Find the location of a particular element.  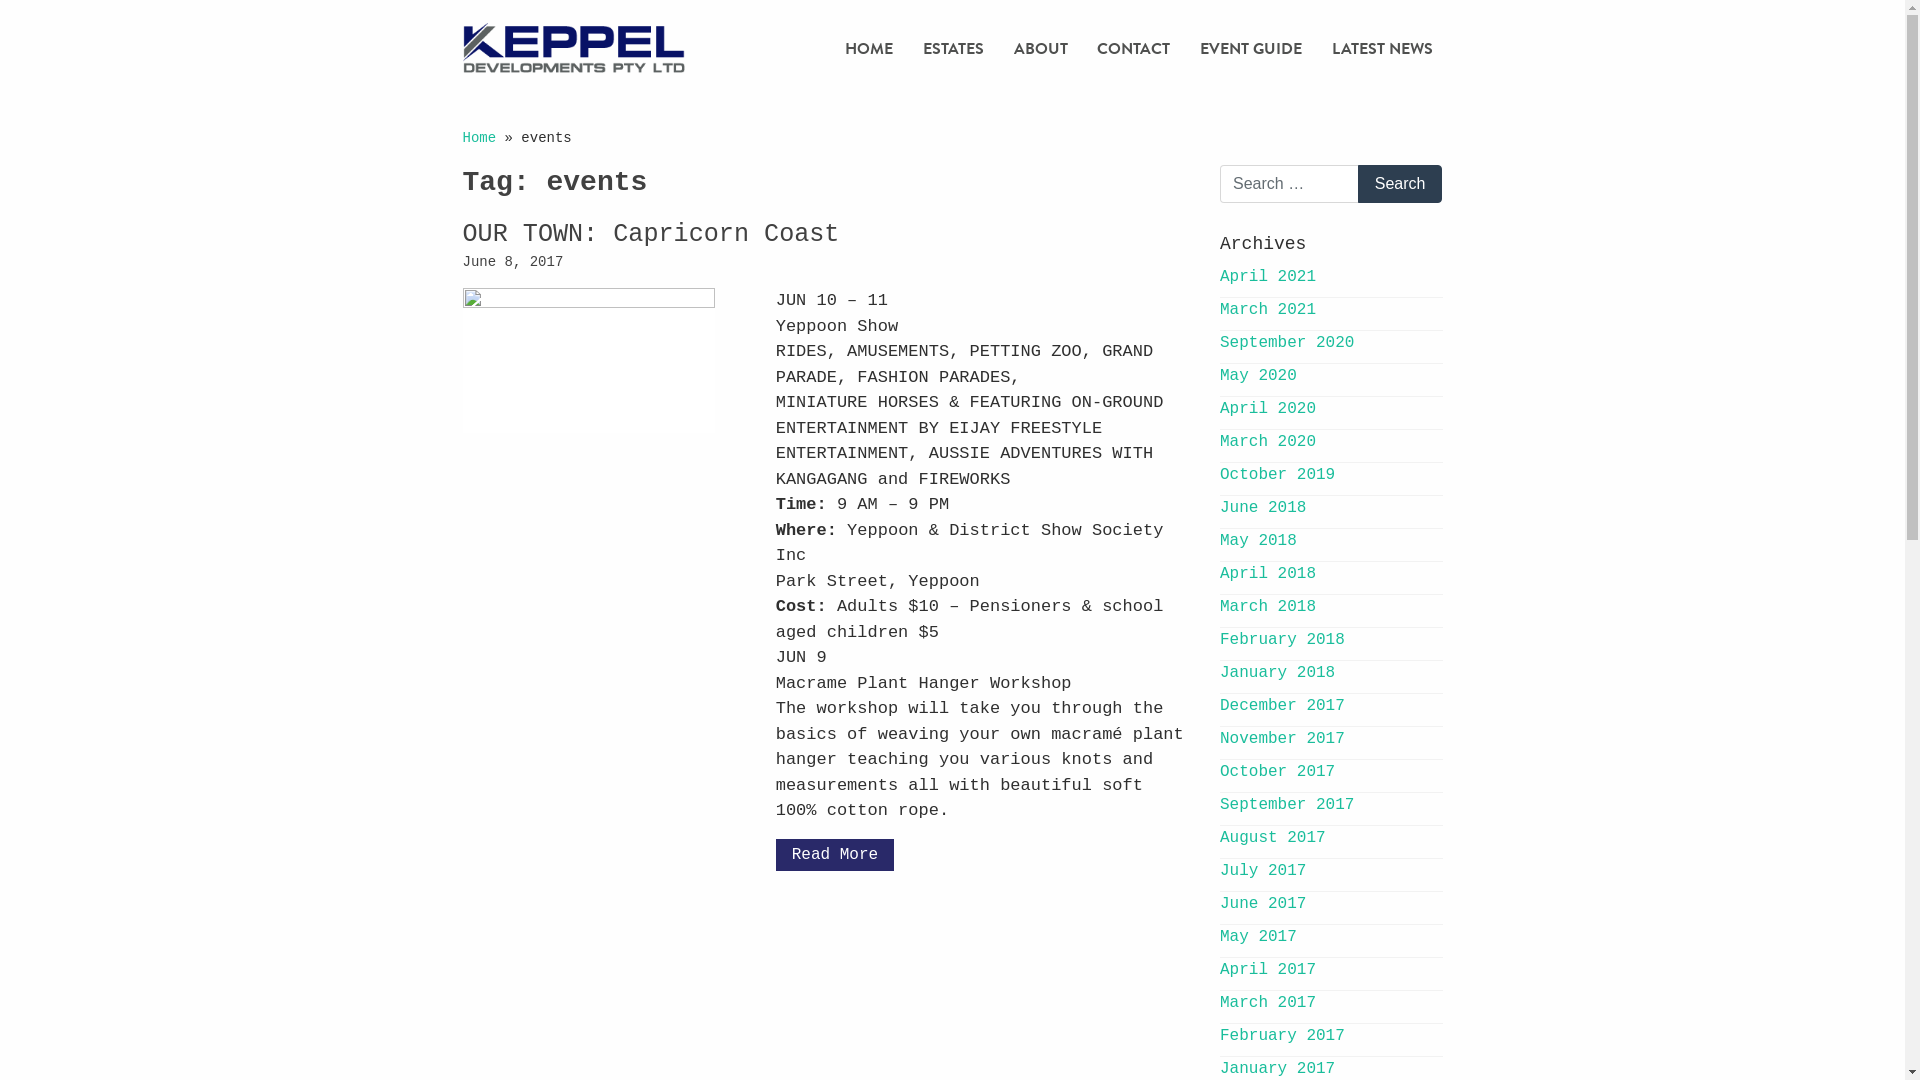

June 2018 is located at coordinates (1263, 508).